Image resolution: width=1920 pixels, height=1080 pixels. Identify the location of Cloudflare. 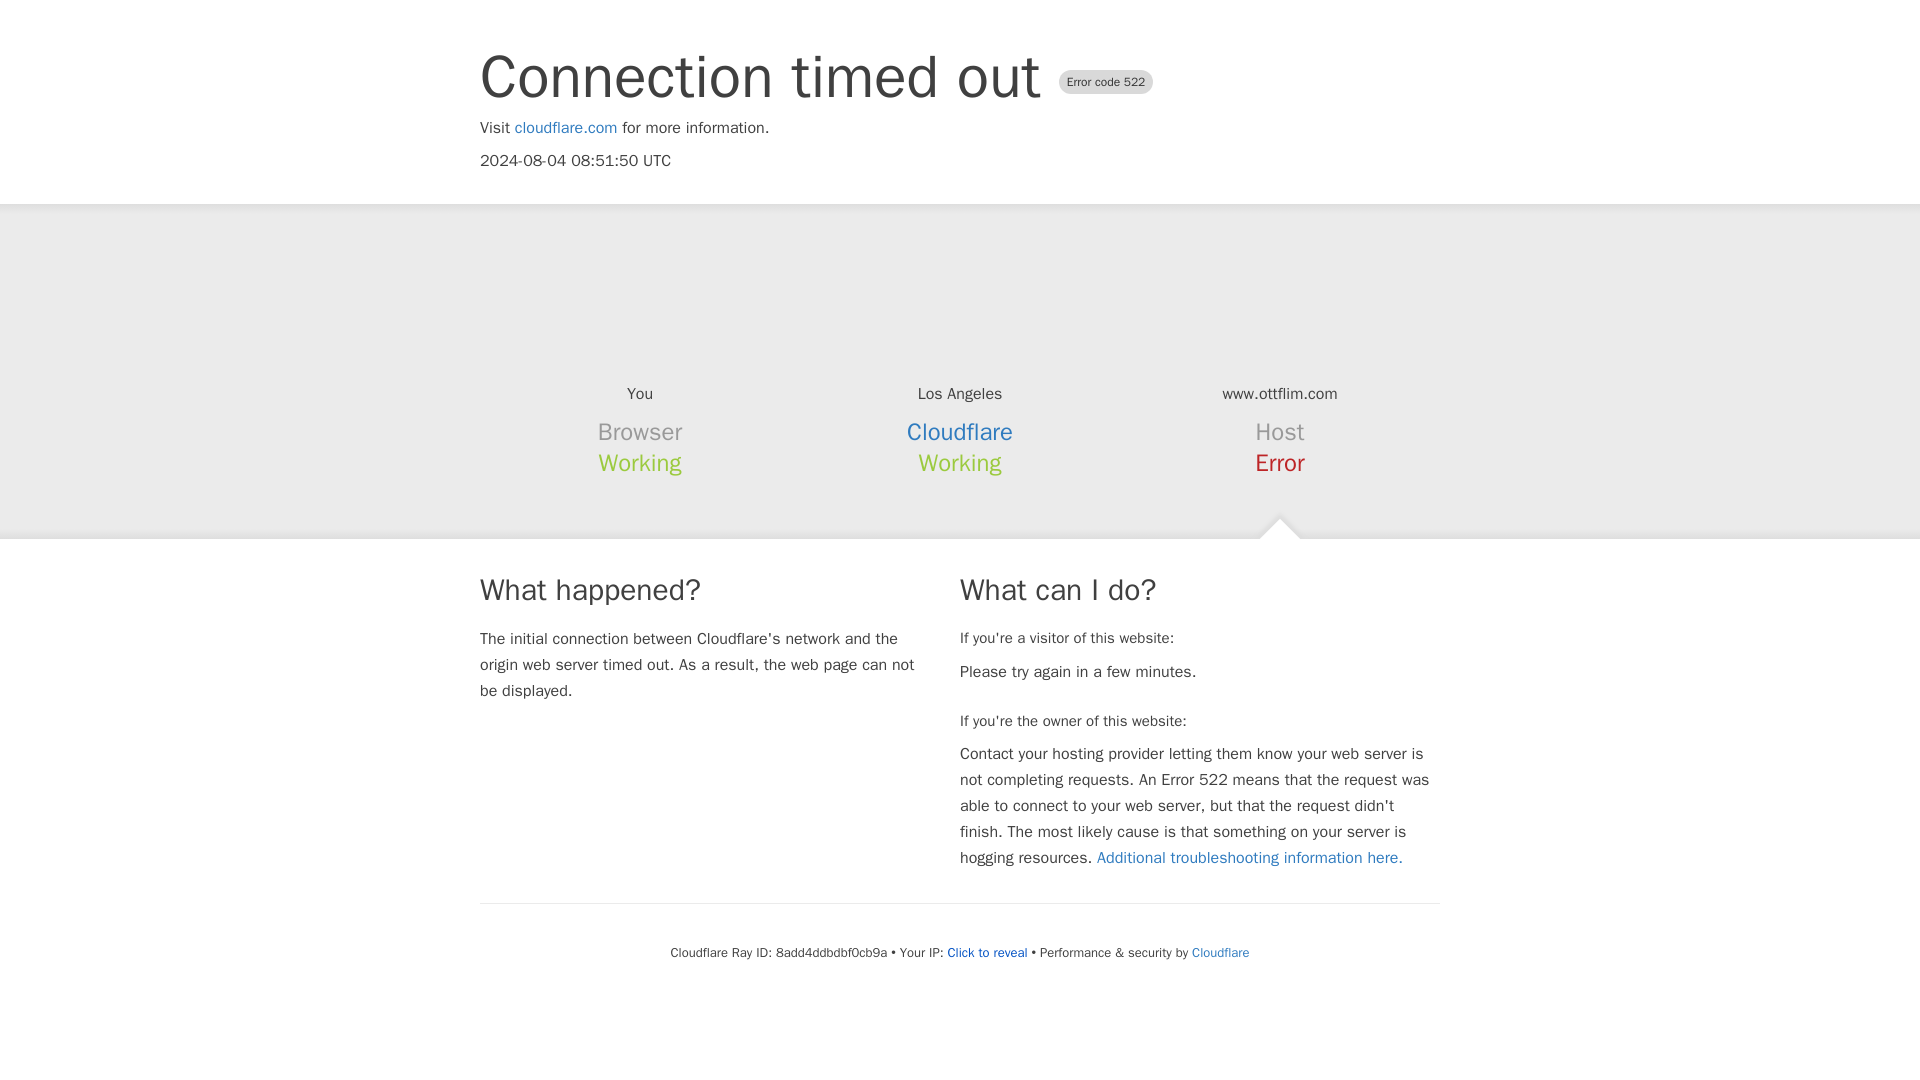
(1220, 952).